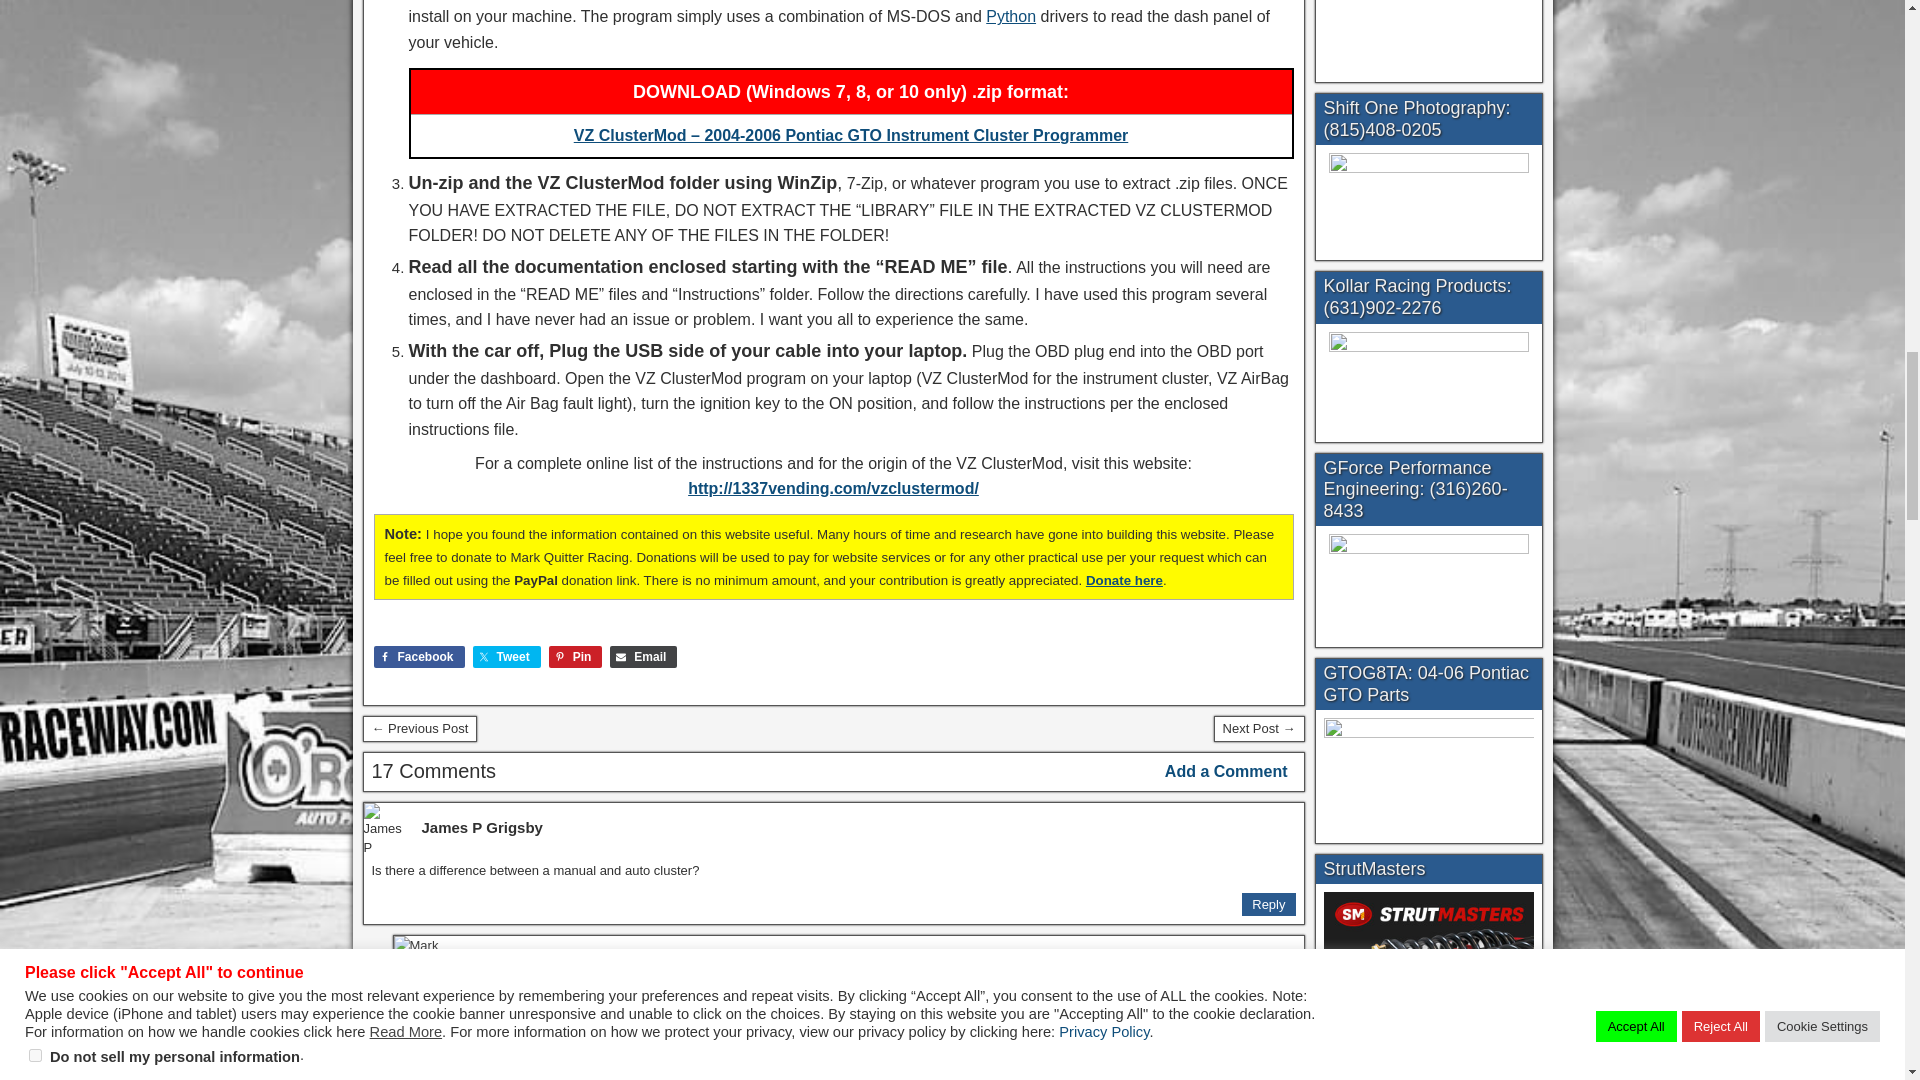 The height and width of the screenshot is (1080, 1920). What do you see at coordinates (419, 728) in the screenshot?
I see `For the GTO Community` at bounding box center [419, 728].